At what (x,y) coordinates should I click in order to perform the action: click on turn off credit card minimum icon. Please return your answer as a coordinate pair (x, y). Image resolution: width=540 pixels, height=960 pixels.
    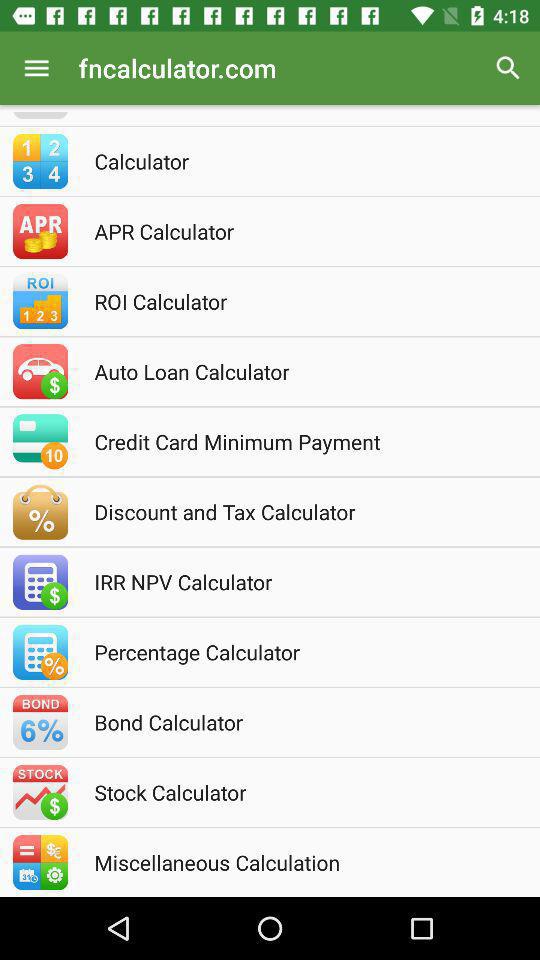
    Looking at the image, I should click on (297, 441).